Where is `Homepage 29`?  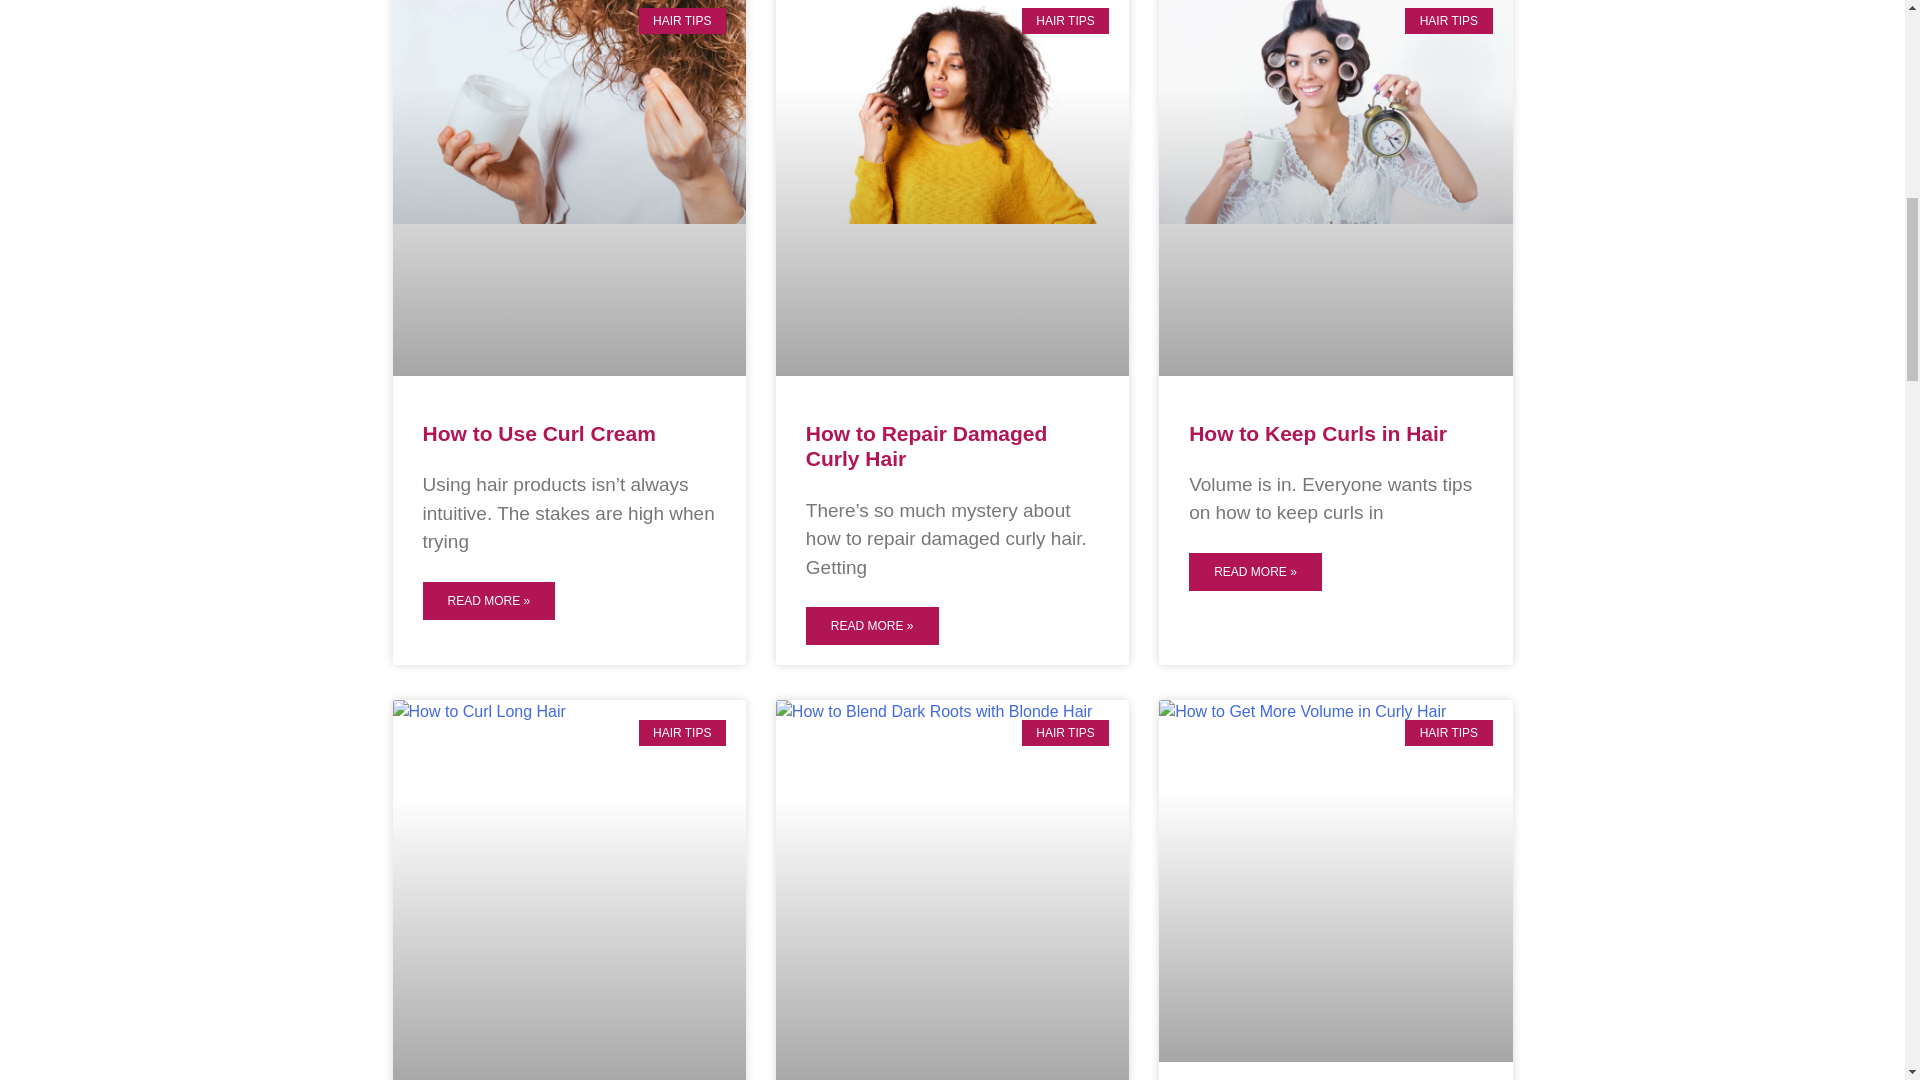
Homepage 29 is located at coordinates (1336, 112).